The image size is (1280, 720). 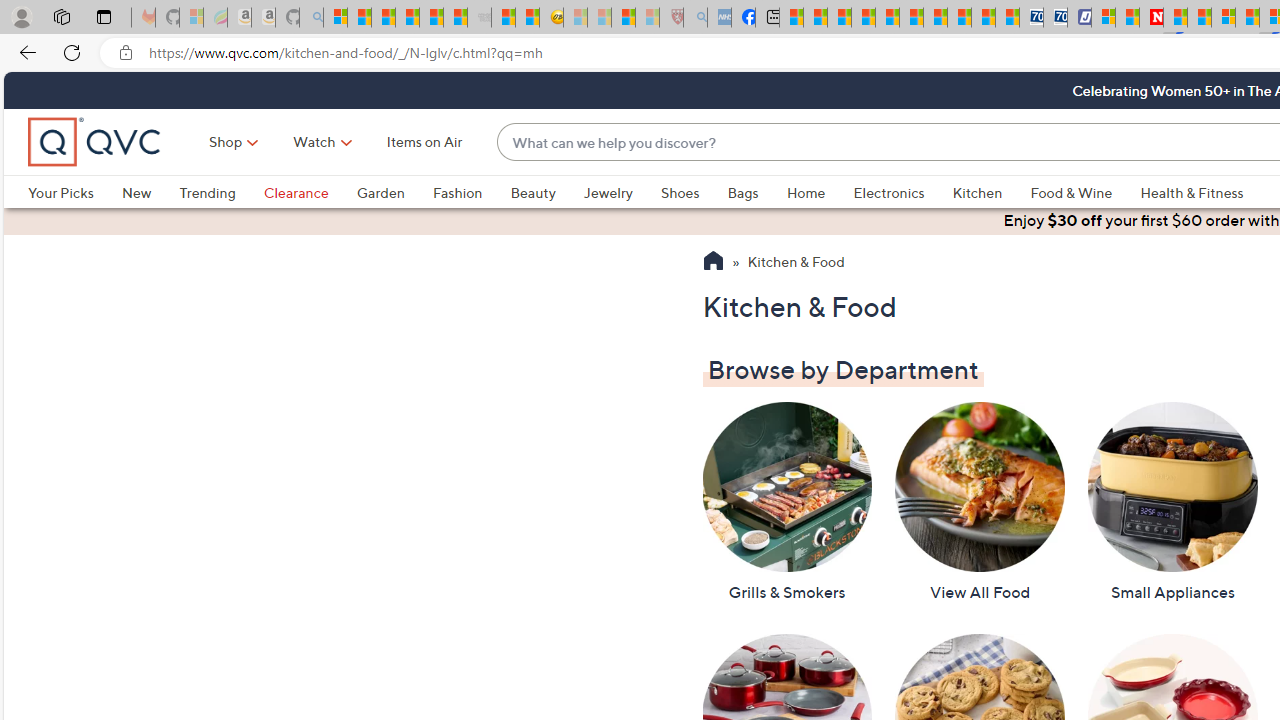 What do you see at coordinates (694, 192) in the screenshot?
I see `Shoes` at bounding box center [694, 192].